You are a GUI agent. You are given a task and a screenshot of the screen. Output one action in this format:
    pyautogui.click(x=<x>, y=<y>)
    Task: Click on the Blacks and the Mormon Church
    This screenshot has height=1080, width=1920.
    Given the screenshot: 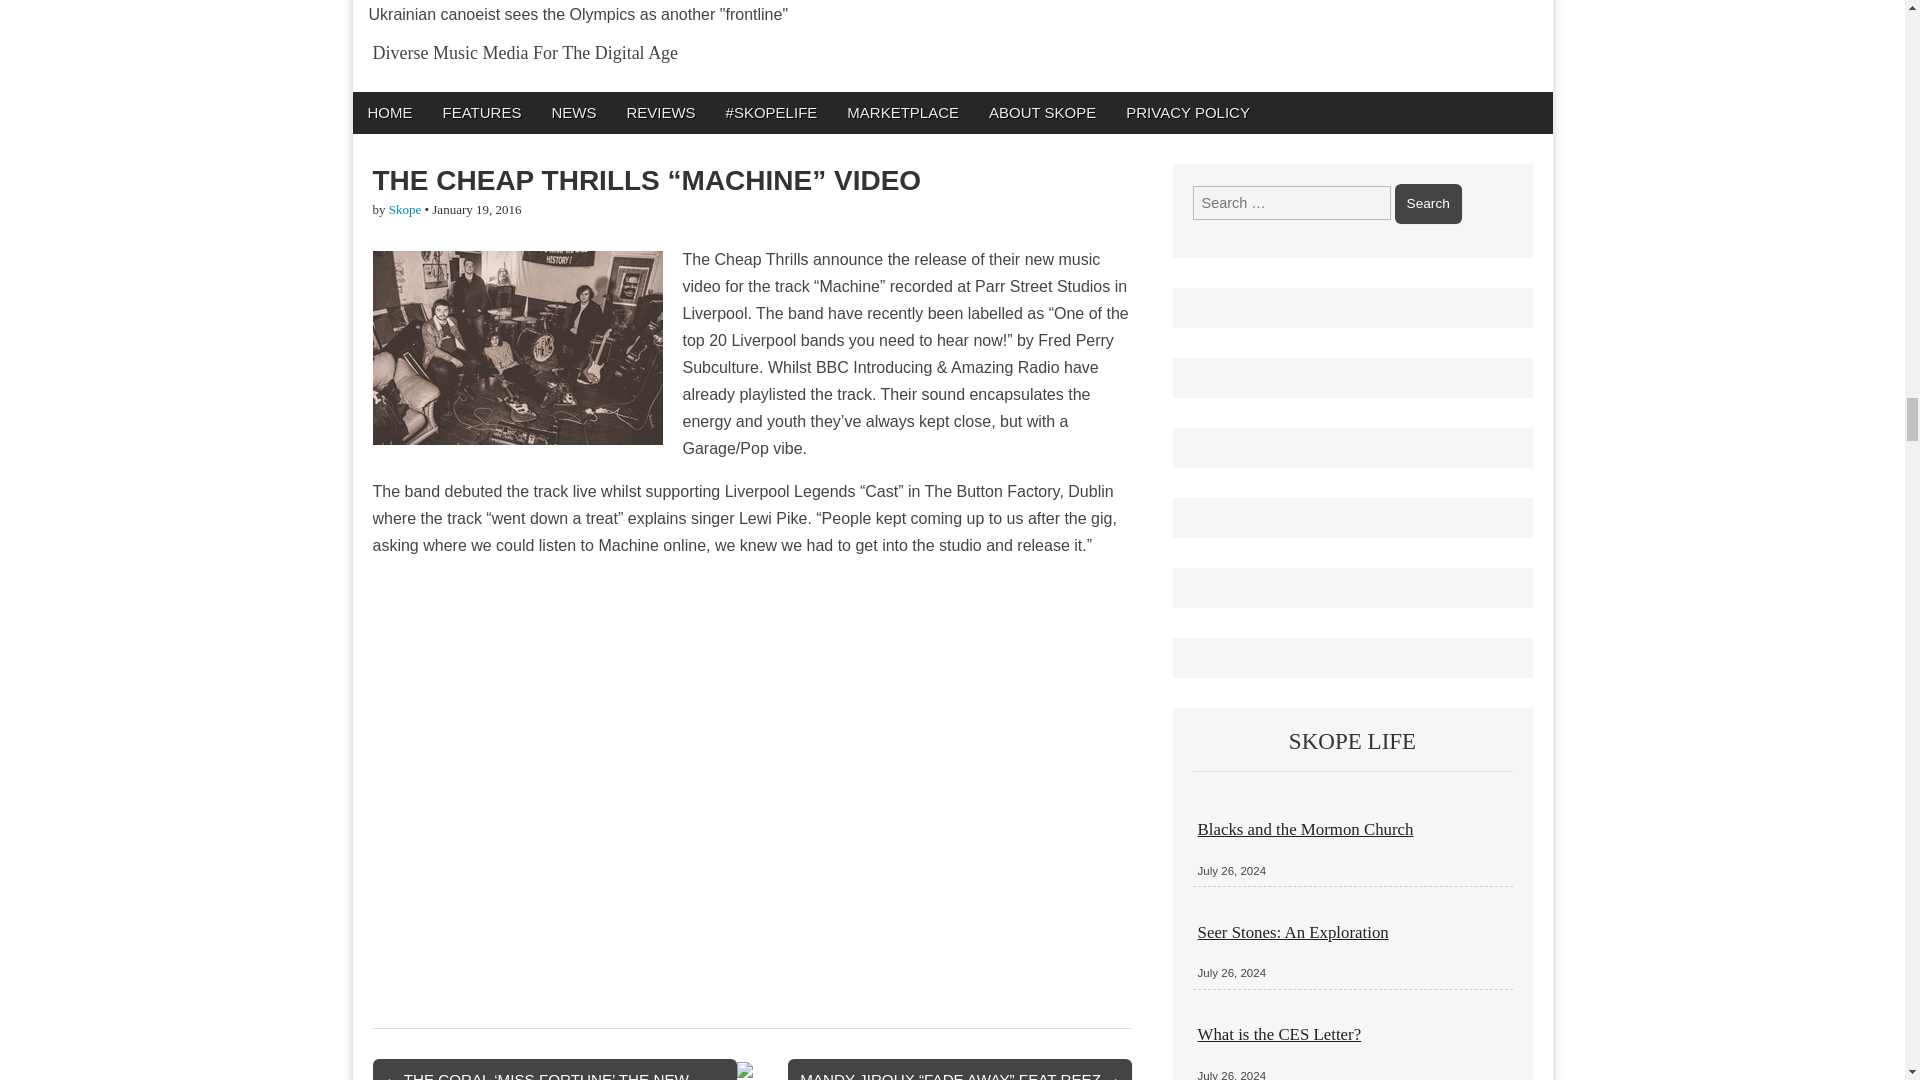 What is the action you would take?
    pyautogui.click(x=1306, y=829)
    